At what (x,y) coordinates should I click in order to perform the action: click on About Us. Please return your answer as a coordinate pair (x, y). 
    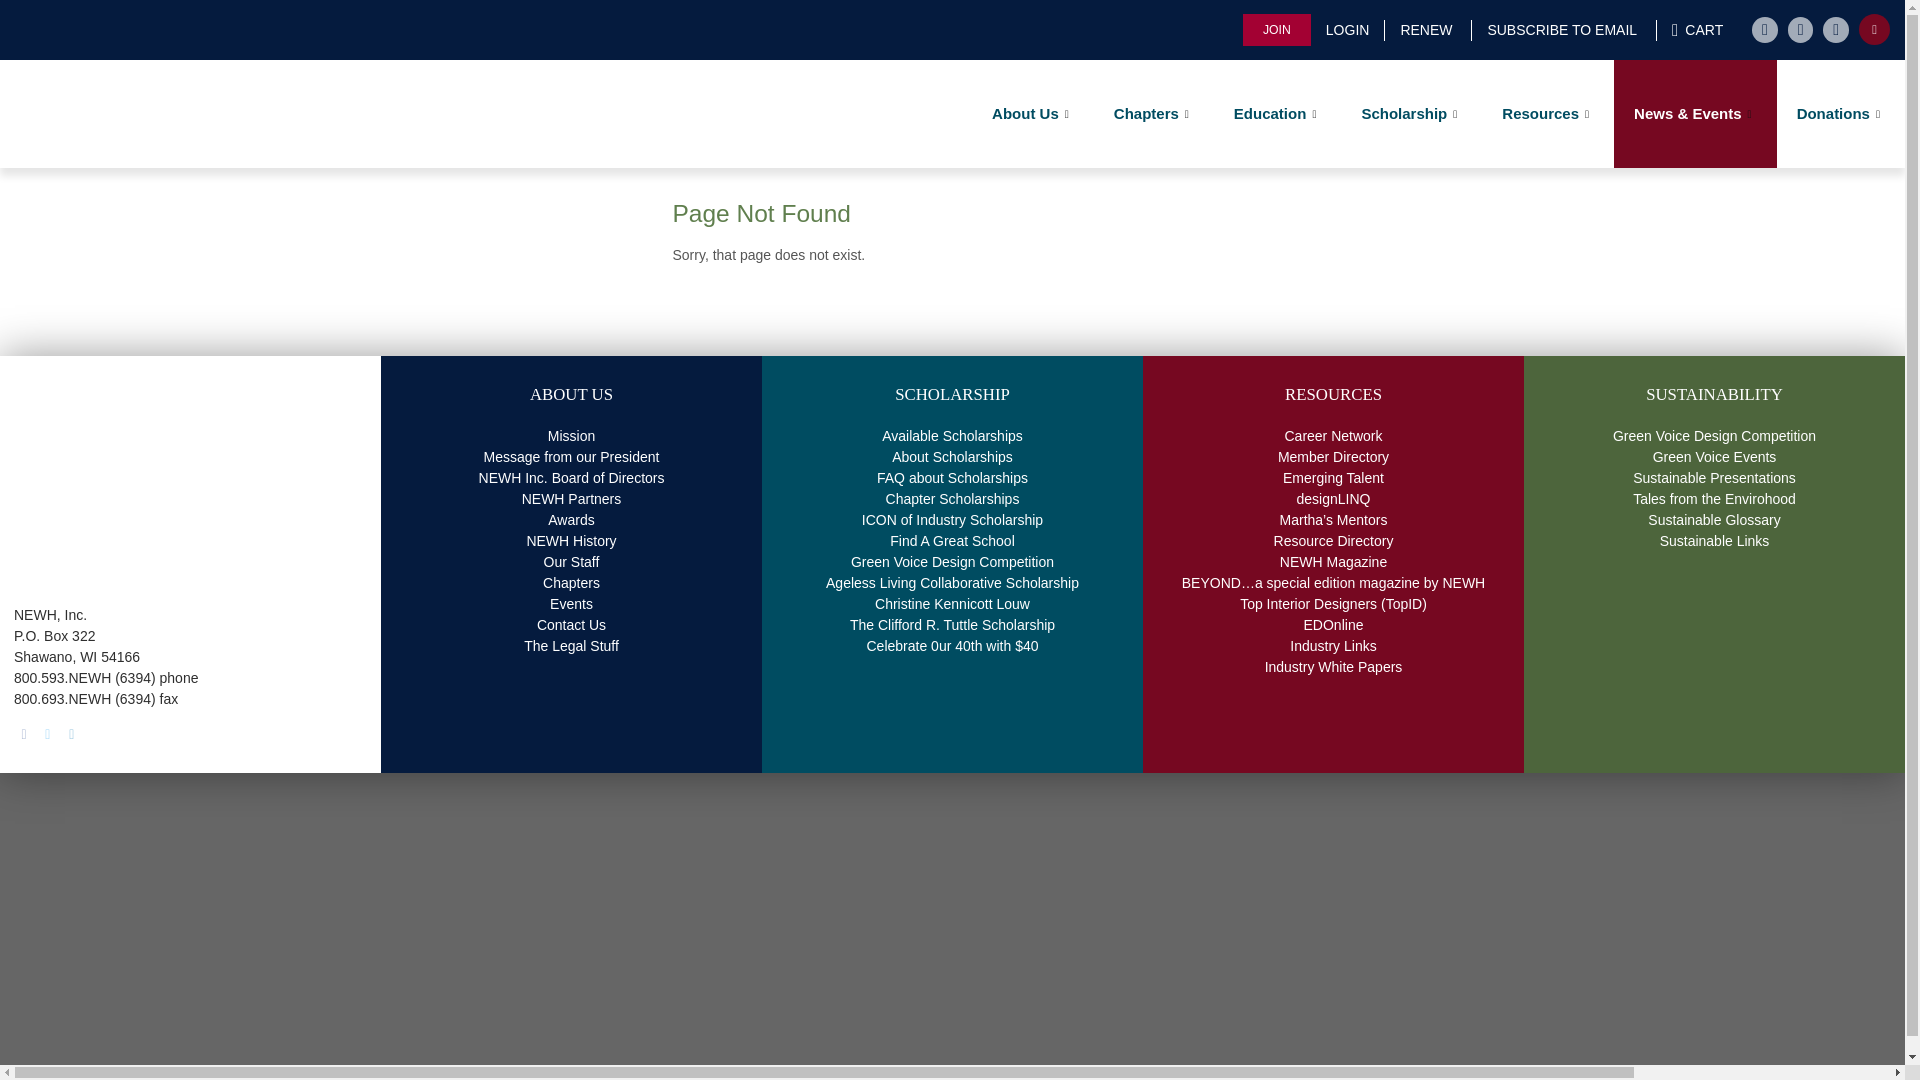
    Looking at the image, I should click on (1032, 114).